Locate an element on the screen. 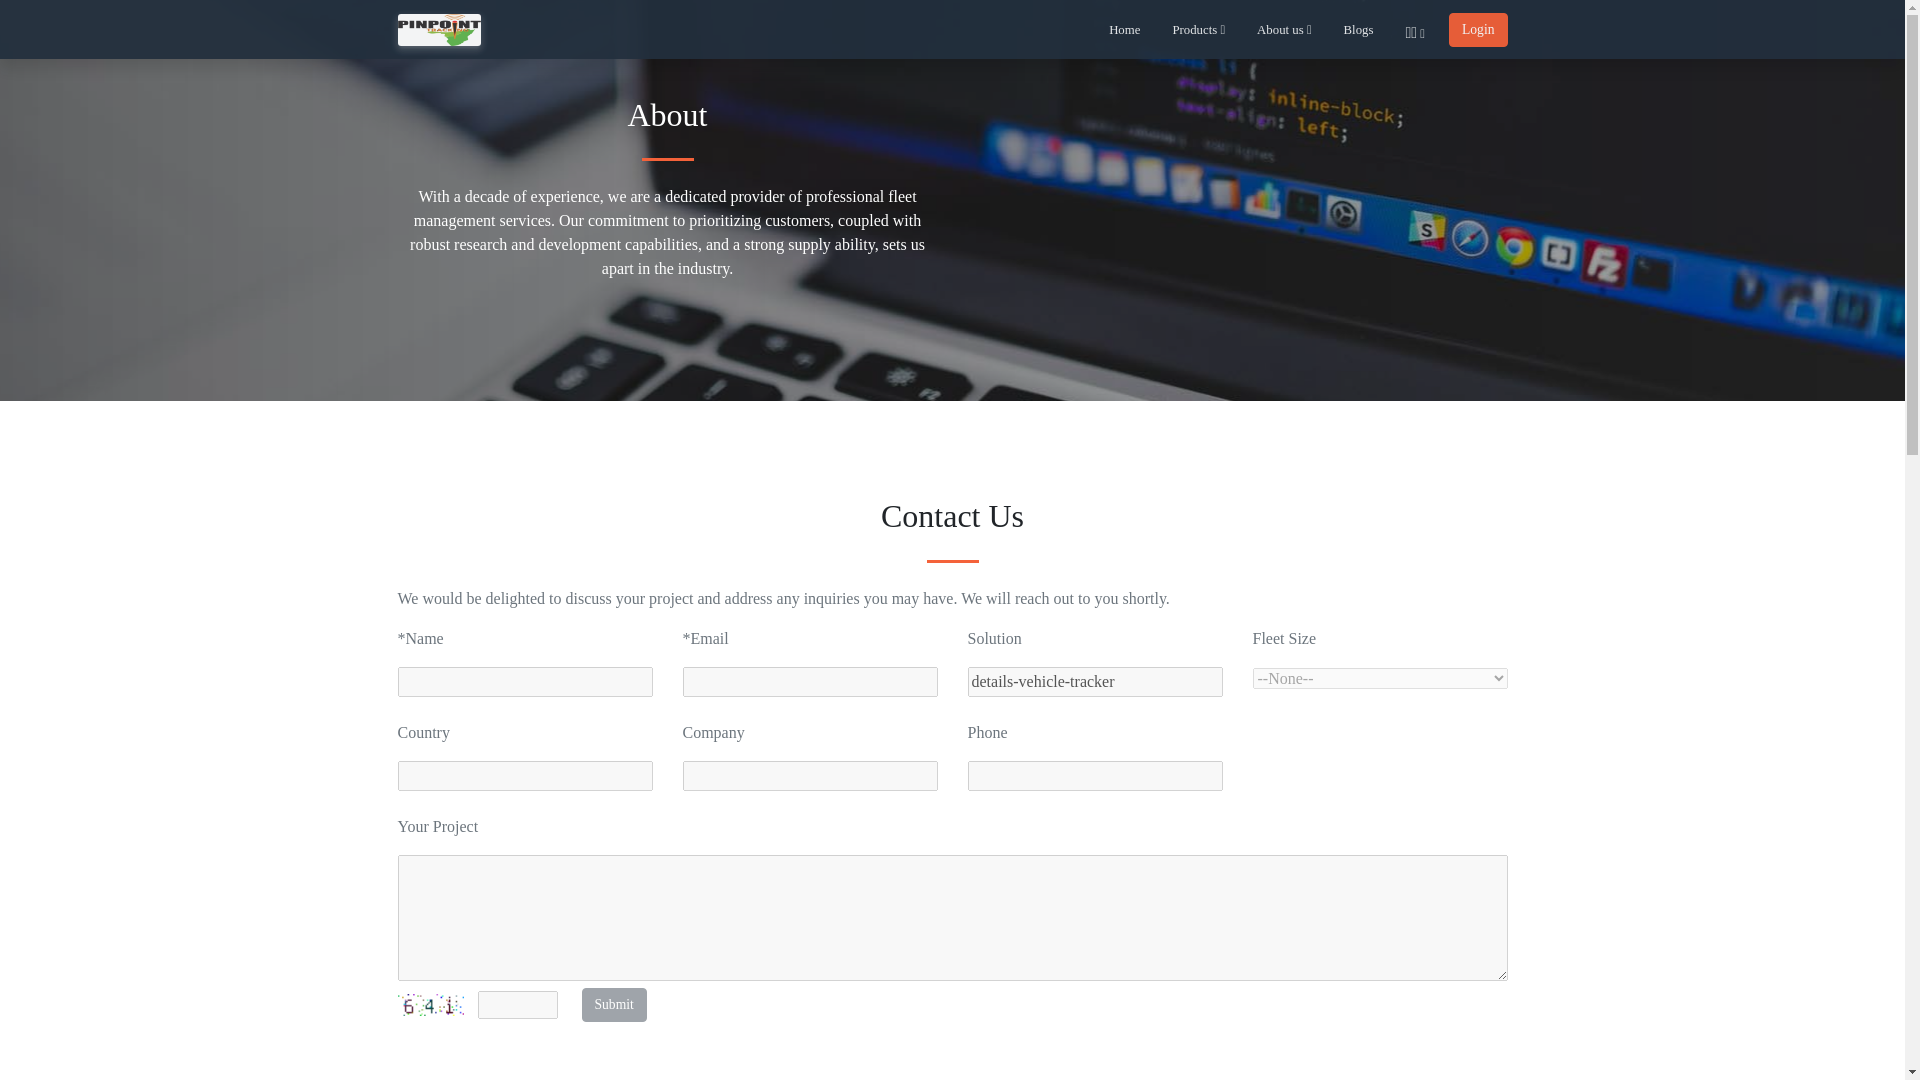  About us  is located at coordinates (1283, 24).